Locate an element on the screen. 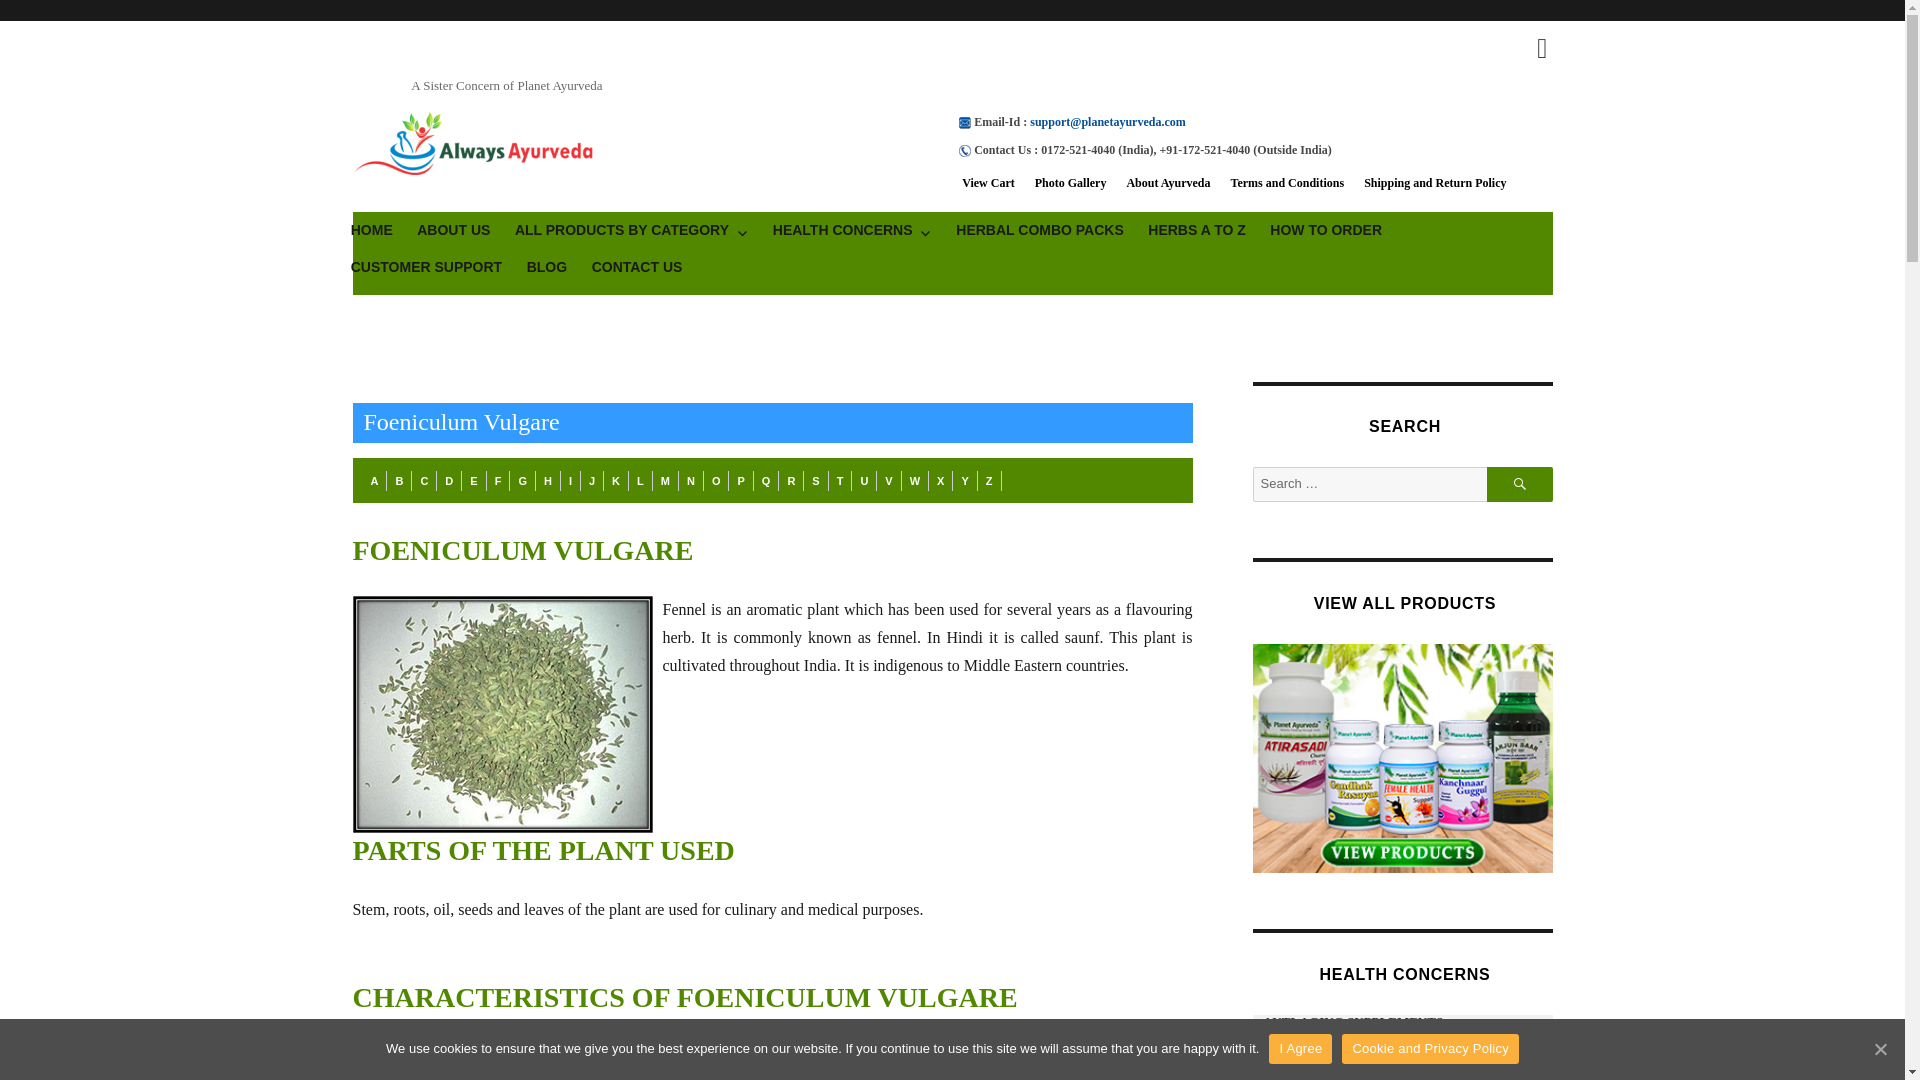 This screenshot has height=1080, width=1920. Terms and Conditions is located at coordinates (1288, 183).